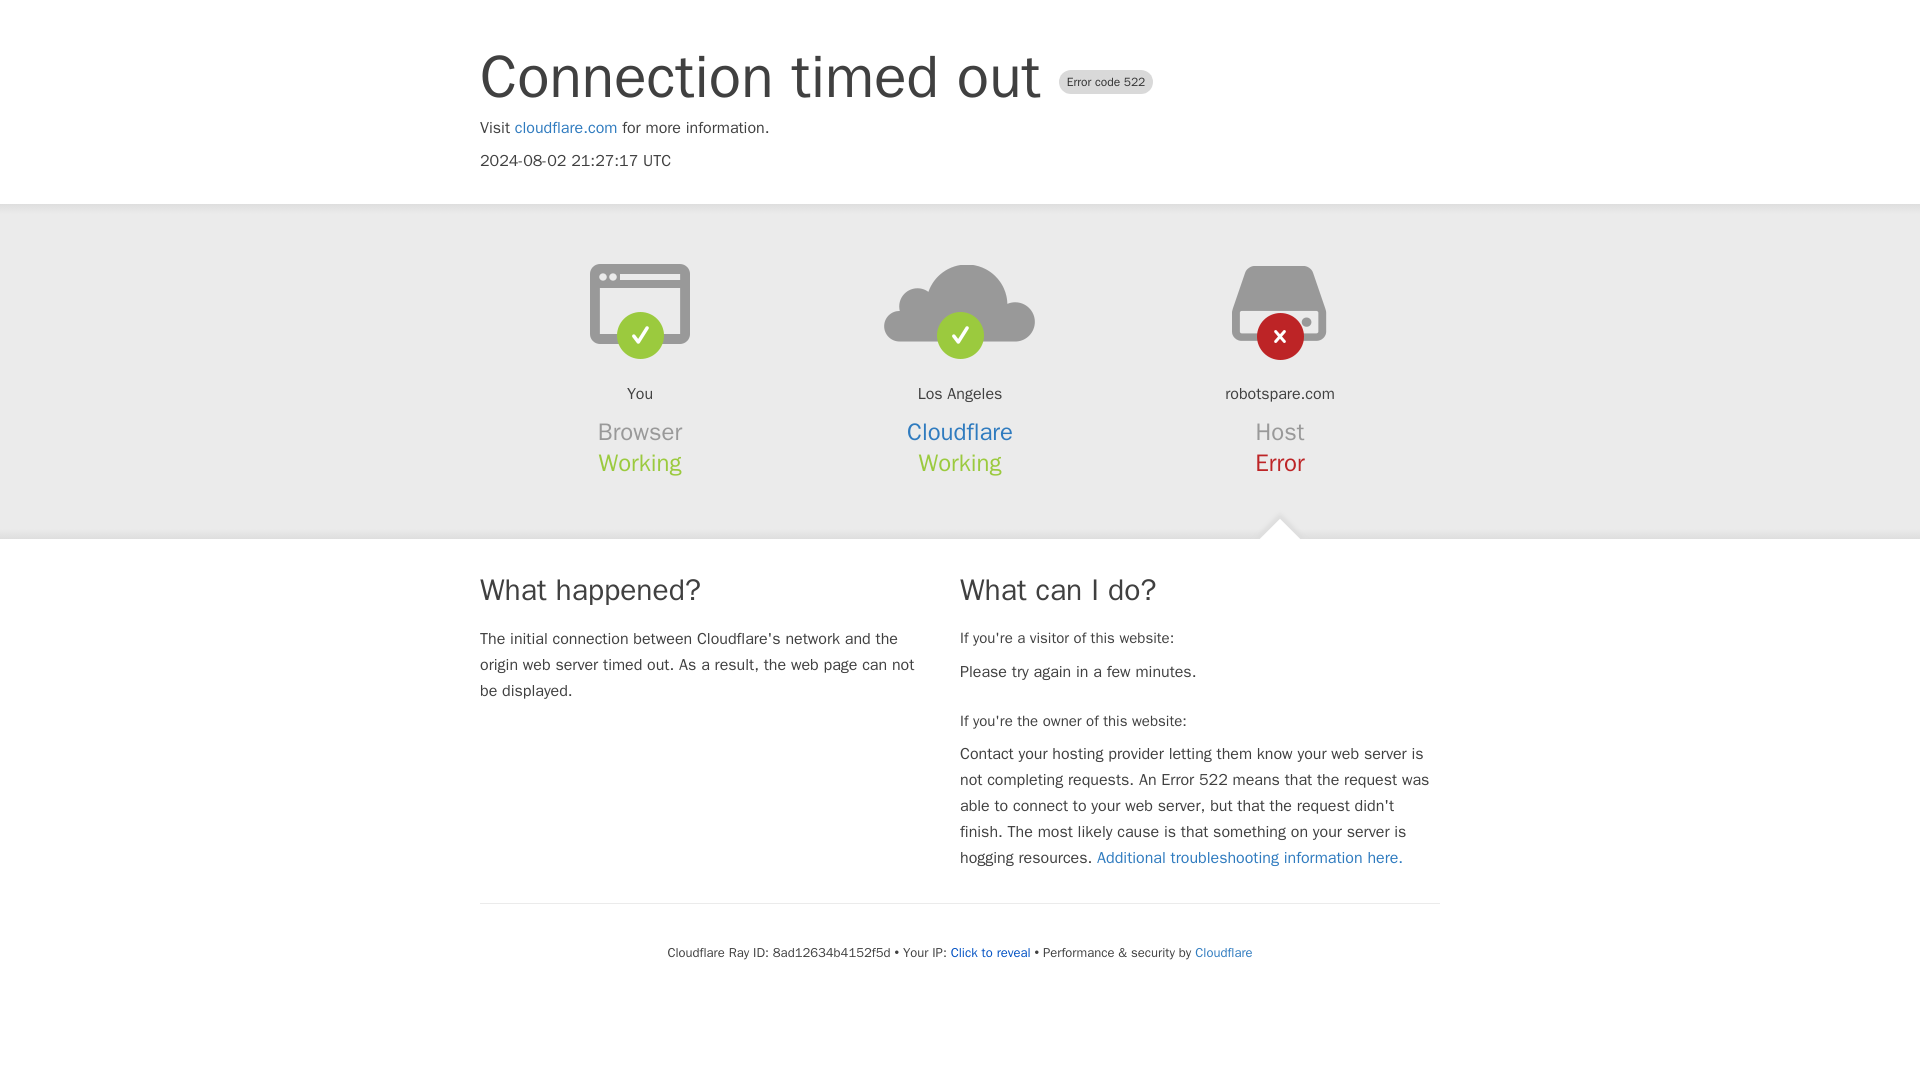 This screenshot has width=1920, height=1080. What do you see at coordinates (1250, 858) in the screenshot?
I see `Additional troubleshooting information here.` at bounding box center [1250, 858].